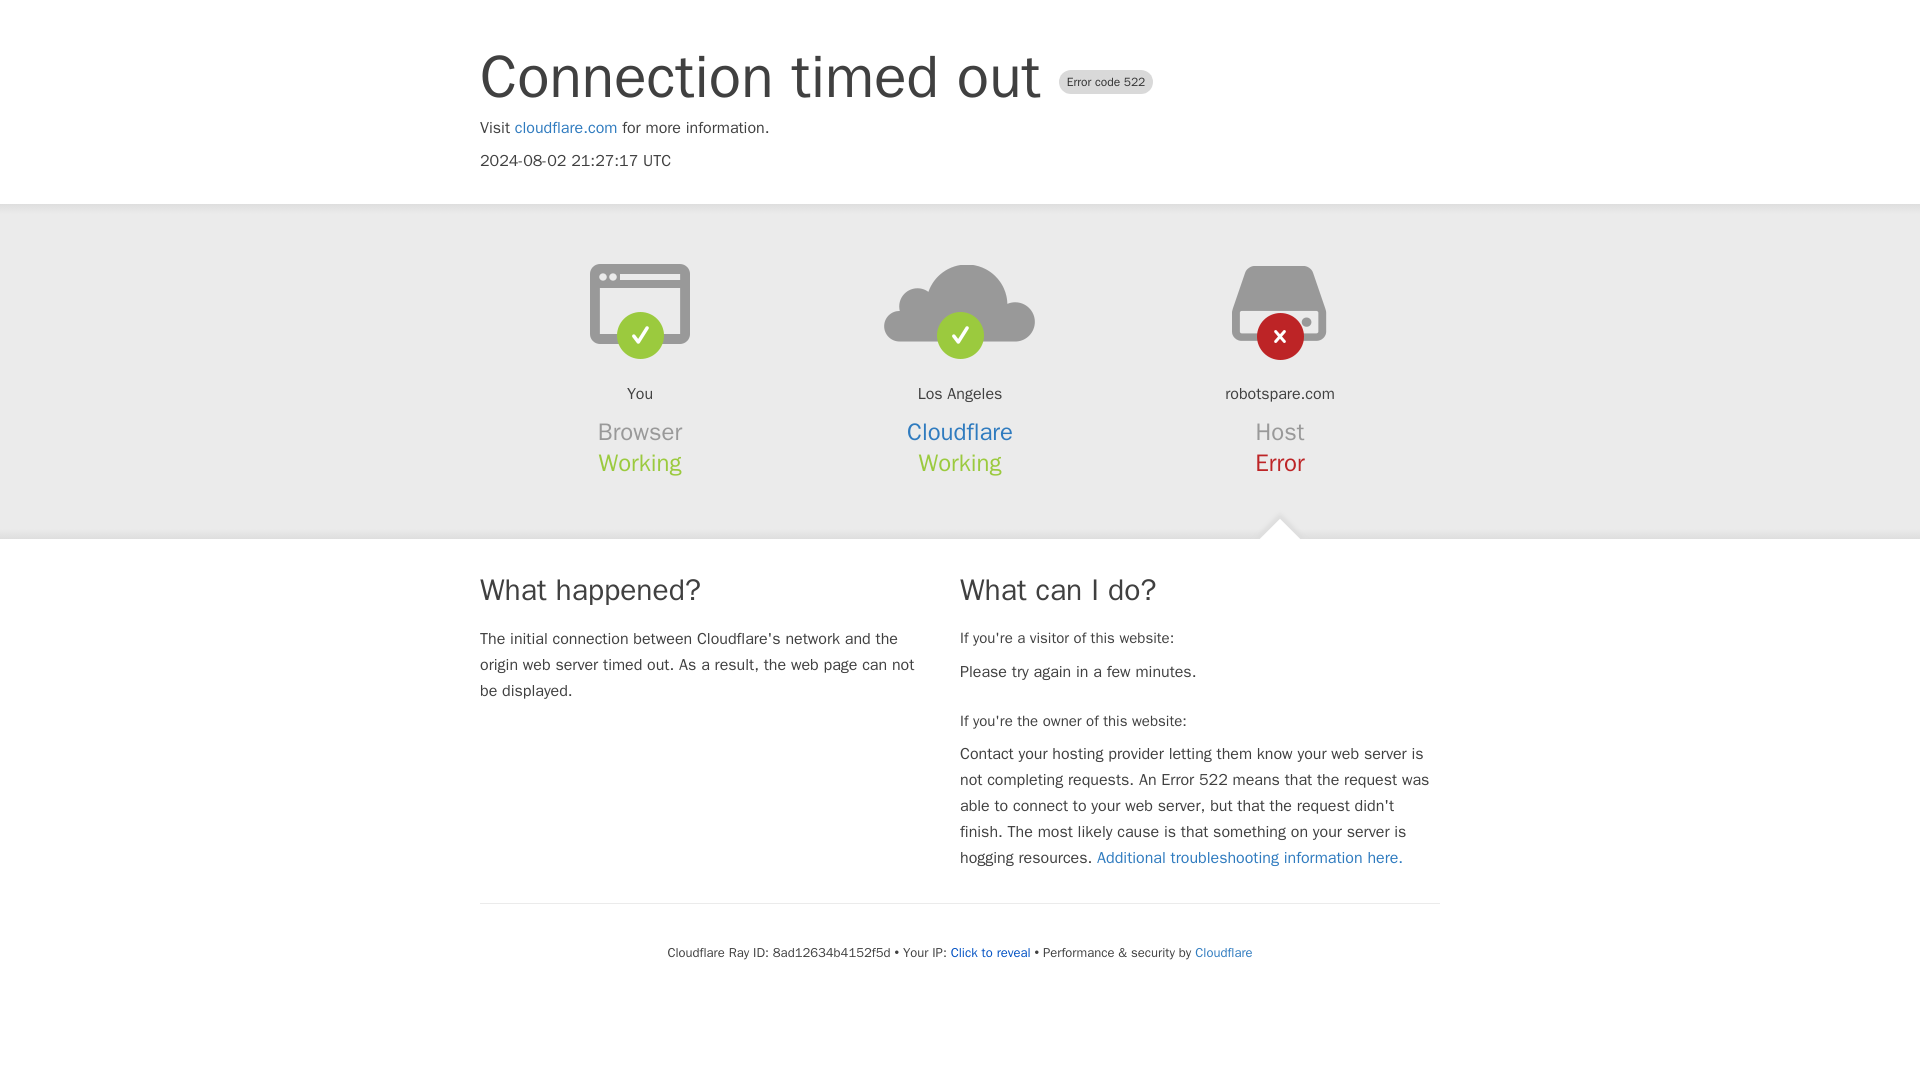 This screenshot has width=1920, height=1080. What do you see at coordinates (1250, 858) in the screenshot?
I see `Additional troubleshooting information here.` at bounding box center [1250, 858].